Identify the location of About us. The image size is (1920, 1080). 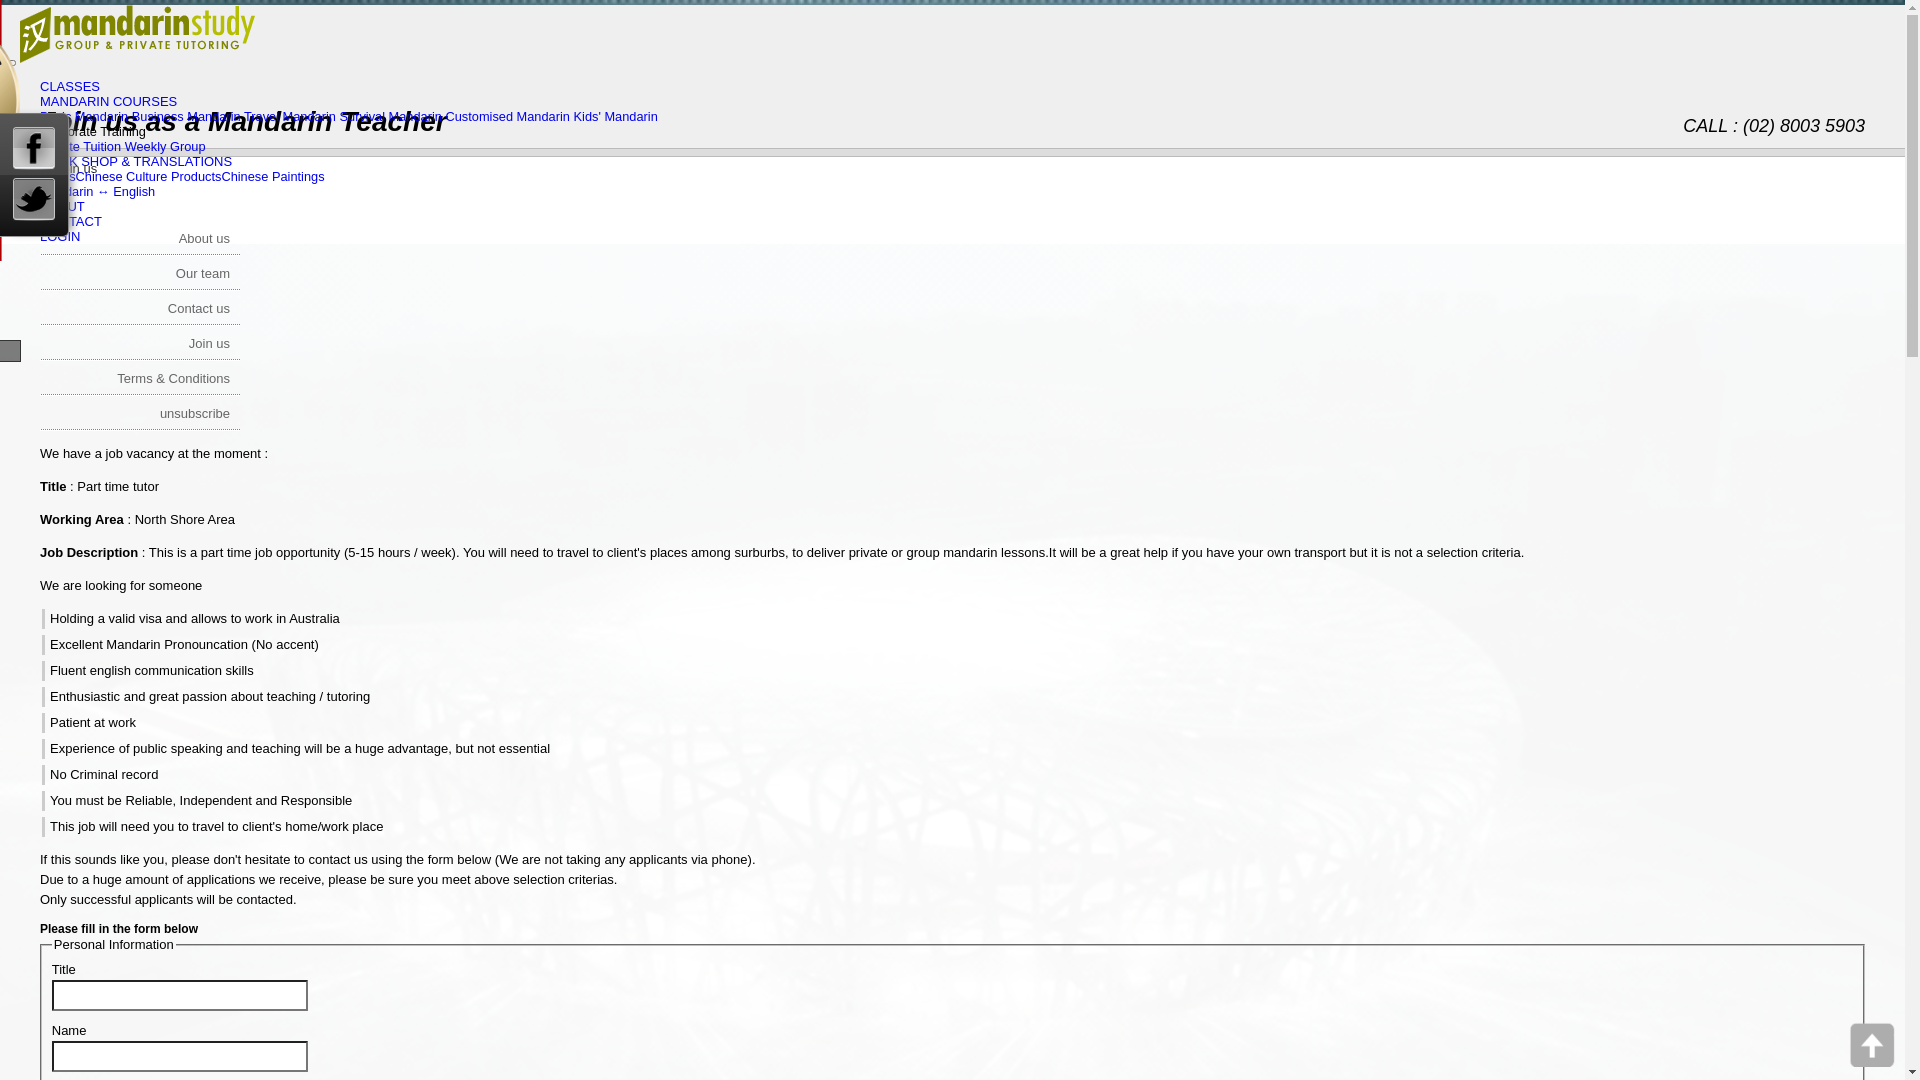
(140, 238).